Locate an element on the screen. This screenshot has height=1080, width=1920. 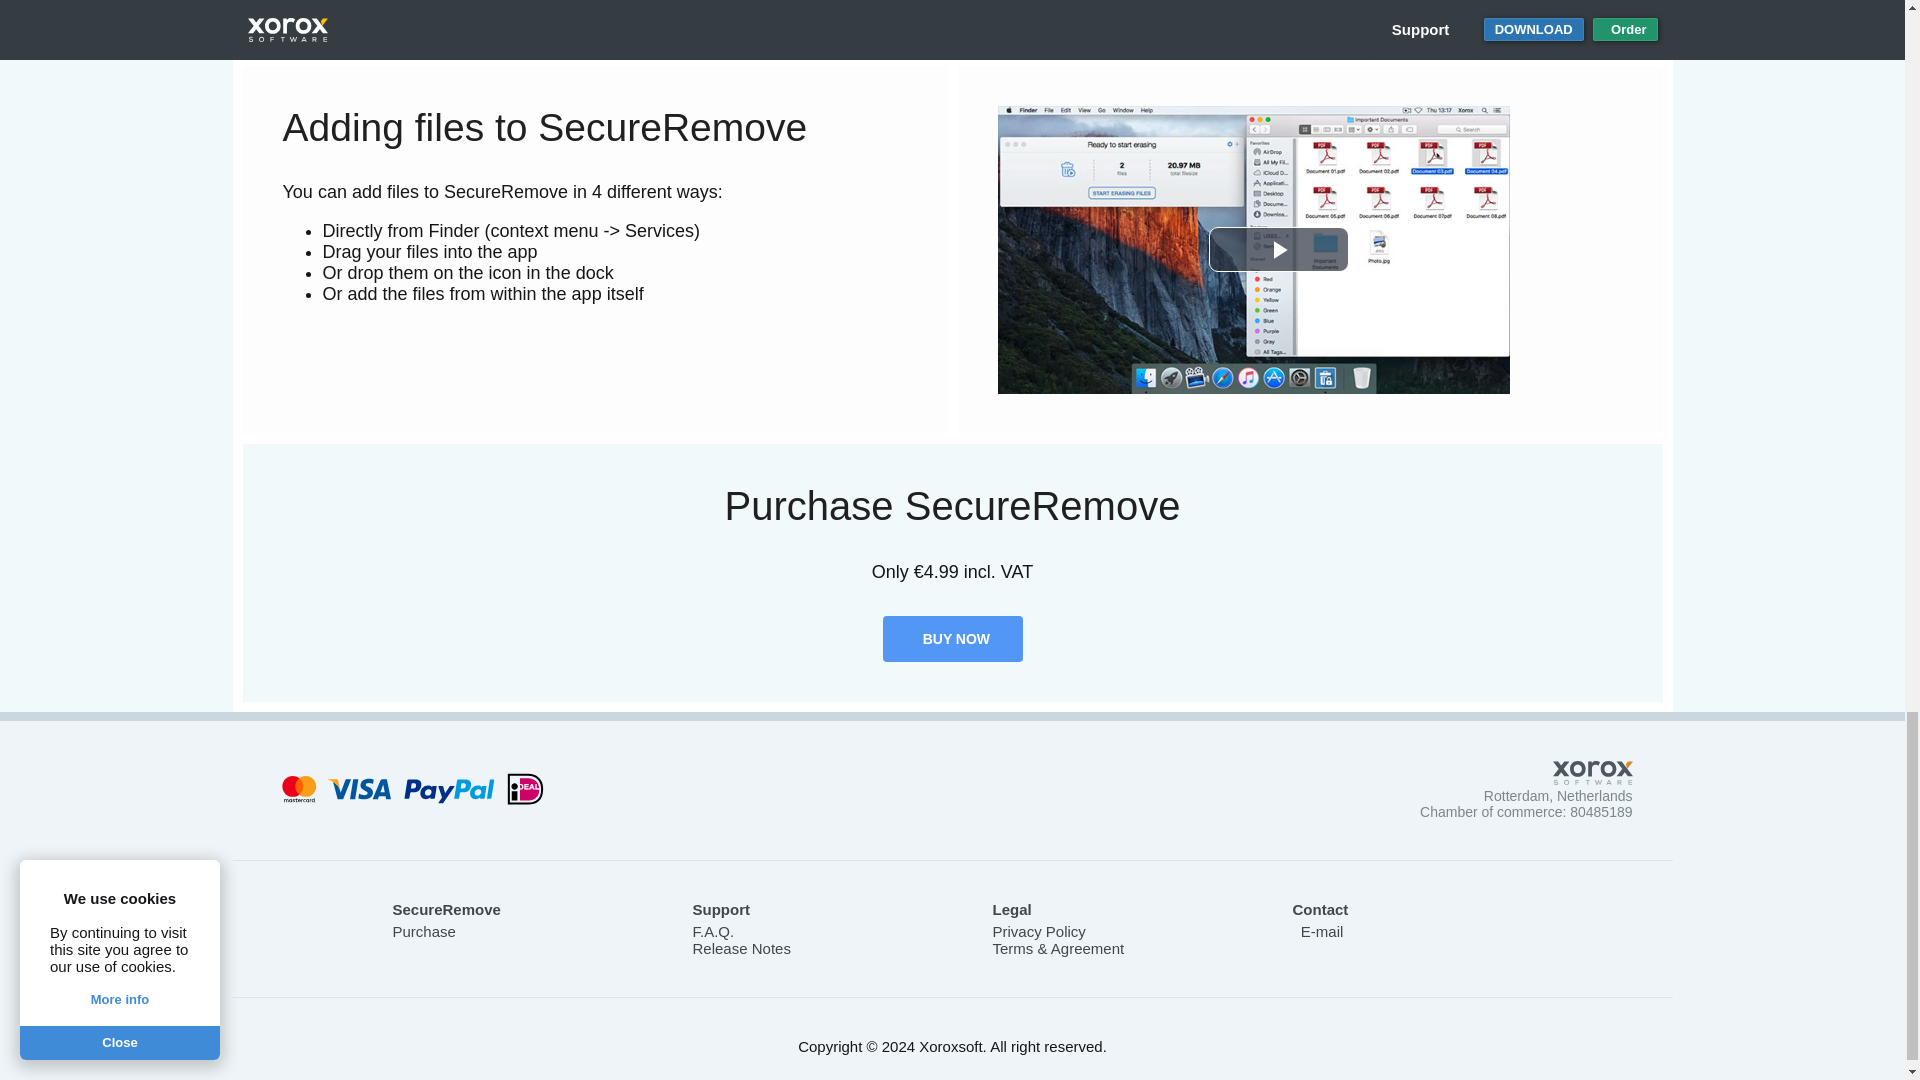
Support is located at coordinates (720, 909).